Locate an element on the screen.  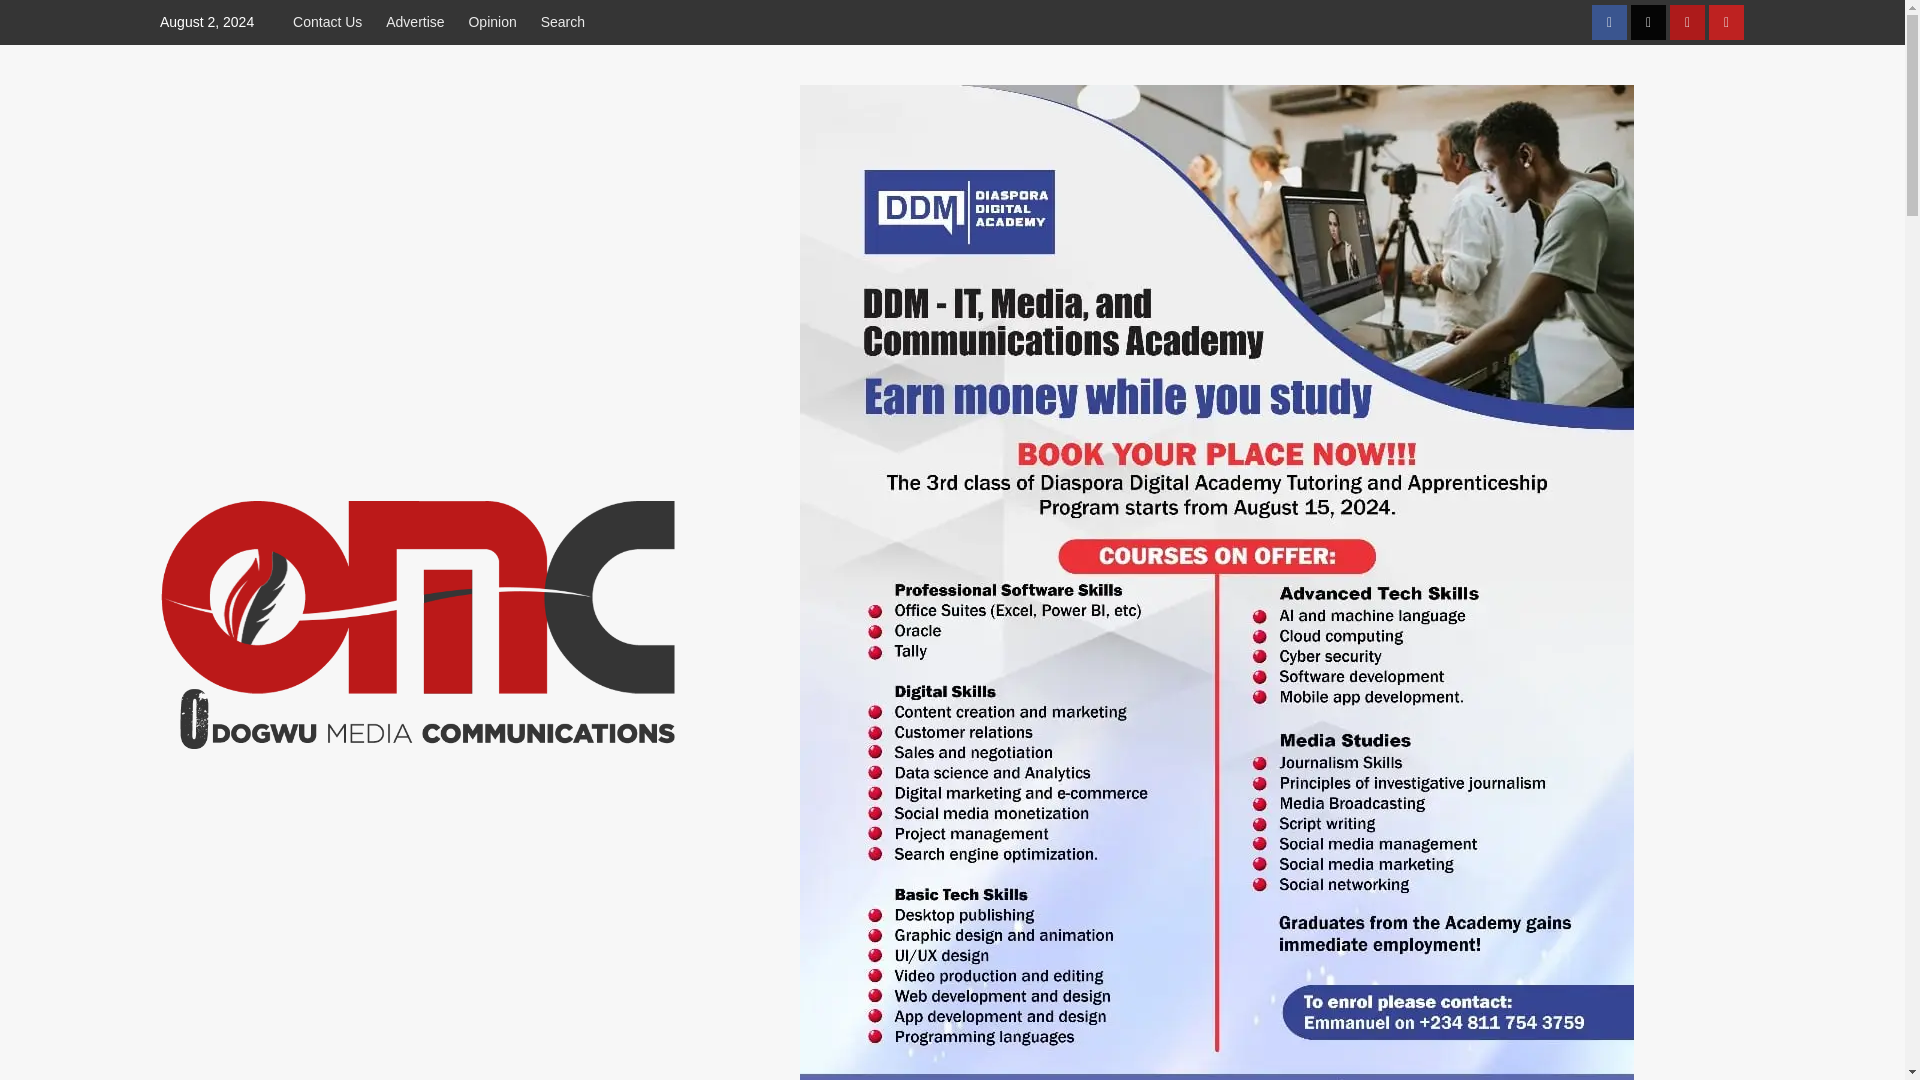
Contact Us is located at coordinates (332, 22).